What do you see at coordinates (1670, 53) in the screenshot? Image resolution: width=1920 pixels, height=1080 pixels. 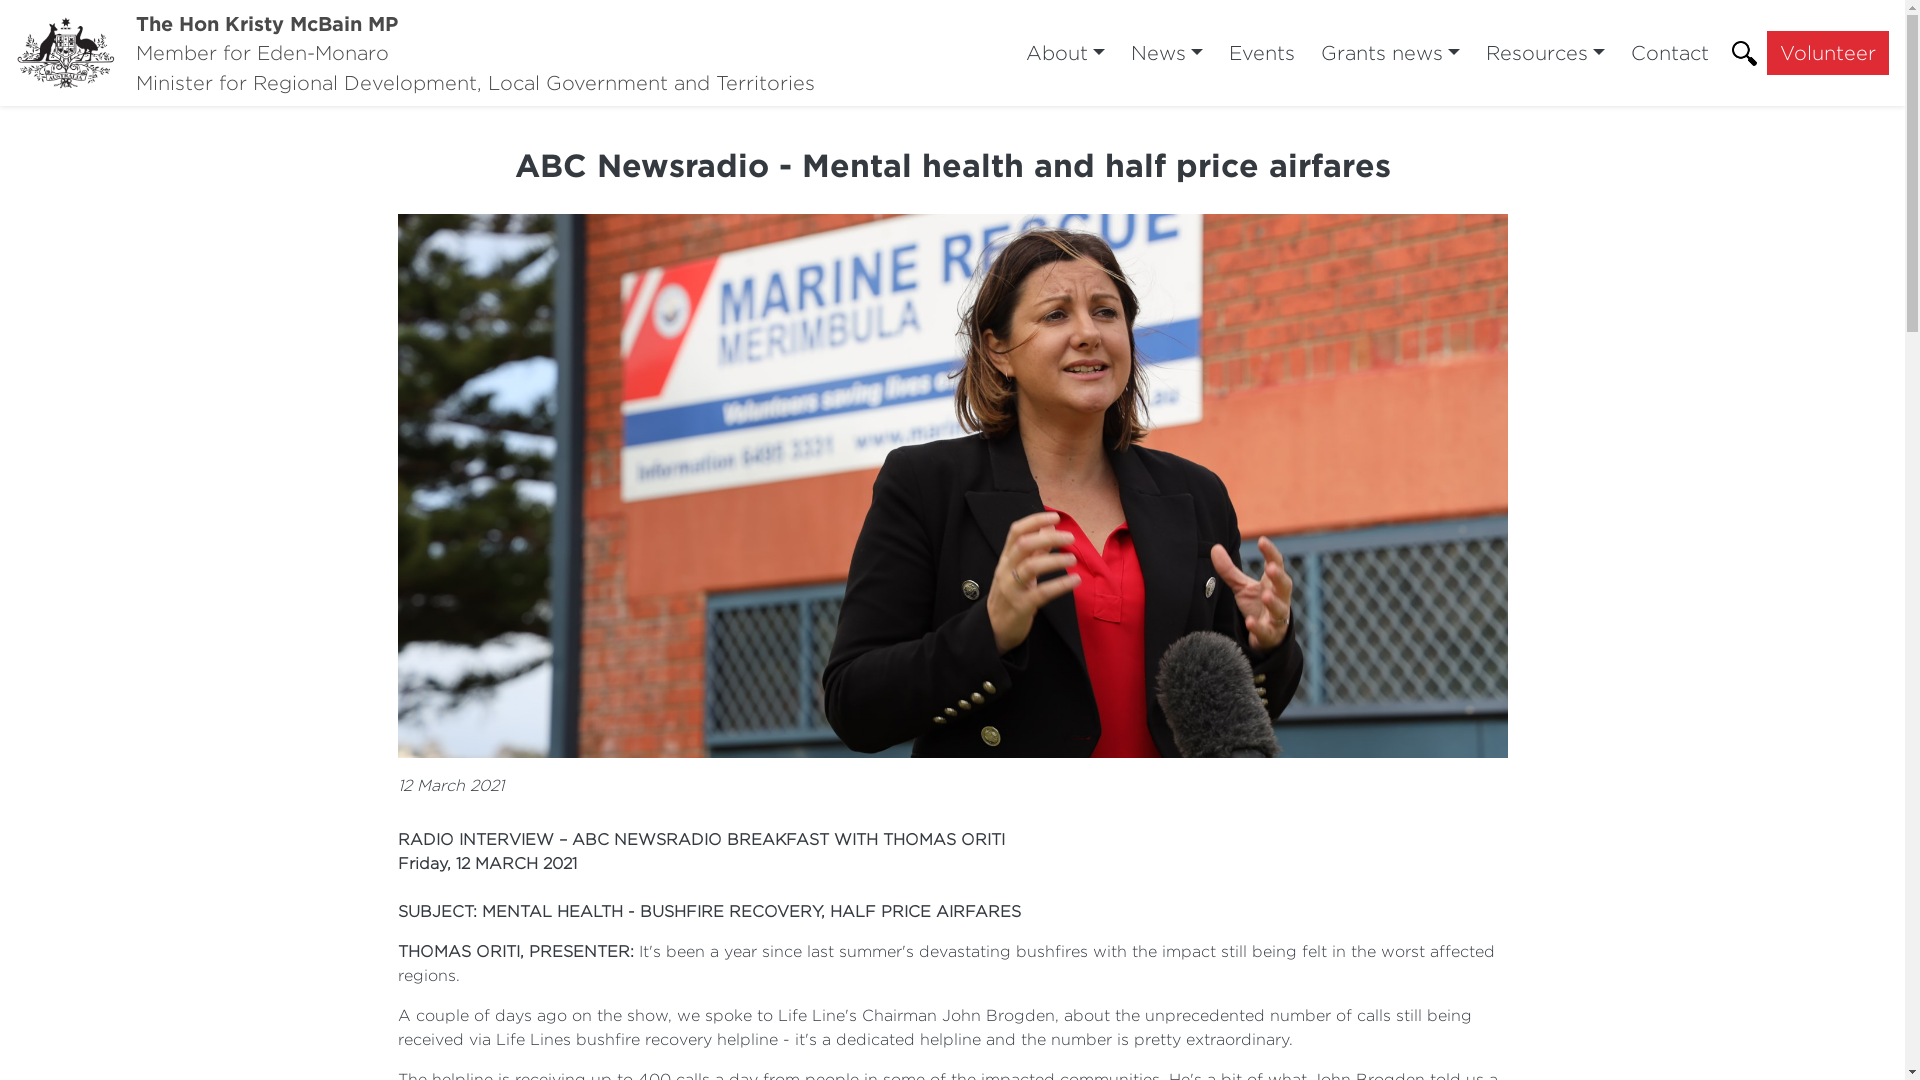 I see `Contact` at bounding box center [1670, 53].